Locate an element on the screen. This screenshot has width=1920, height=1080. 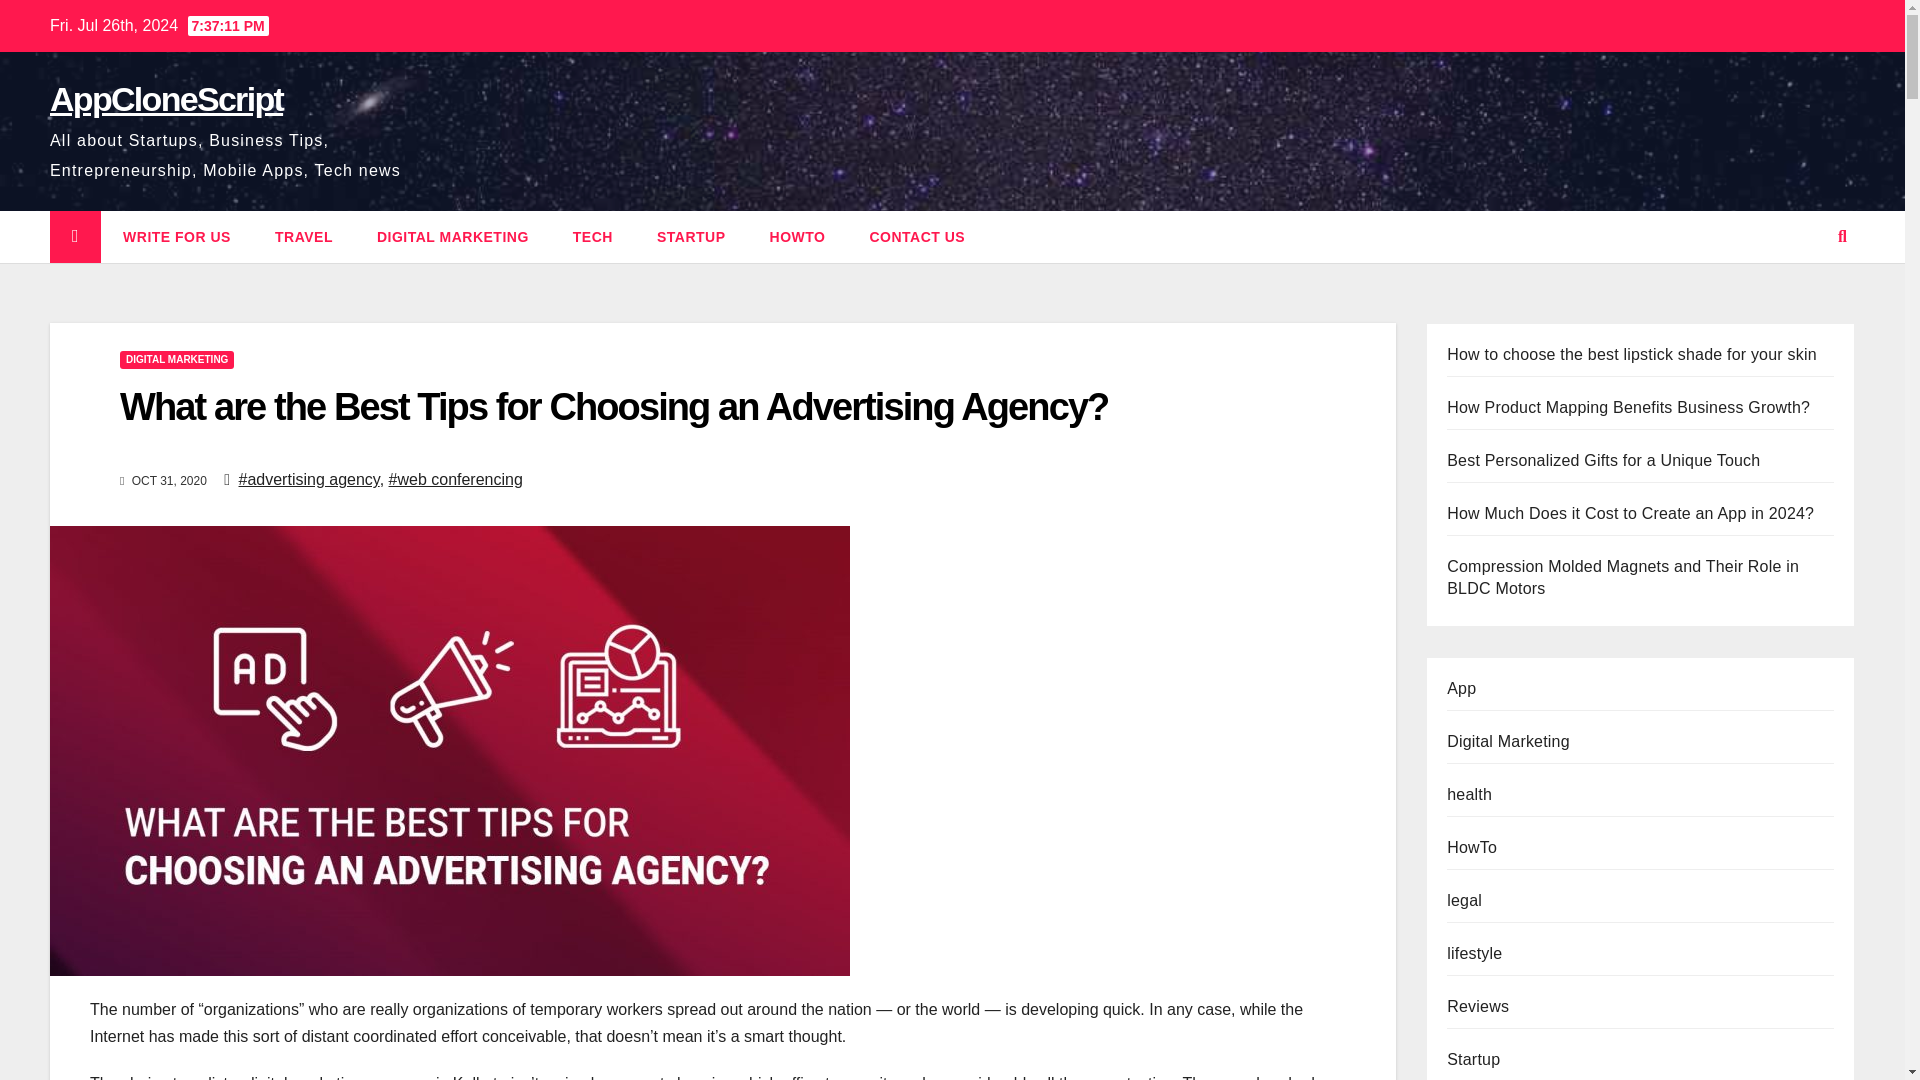
AppCloneScript is located at coordinates (166, 98).